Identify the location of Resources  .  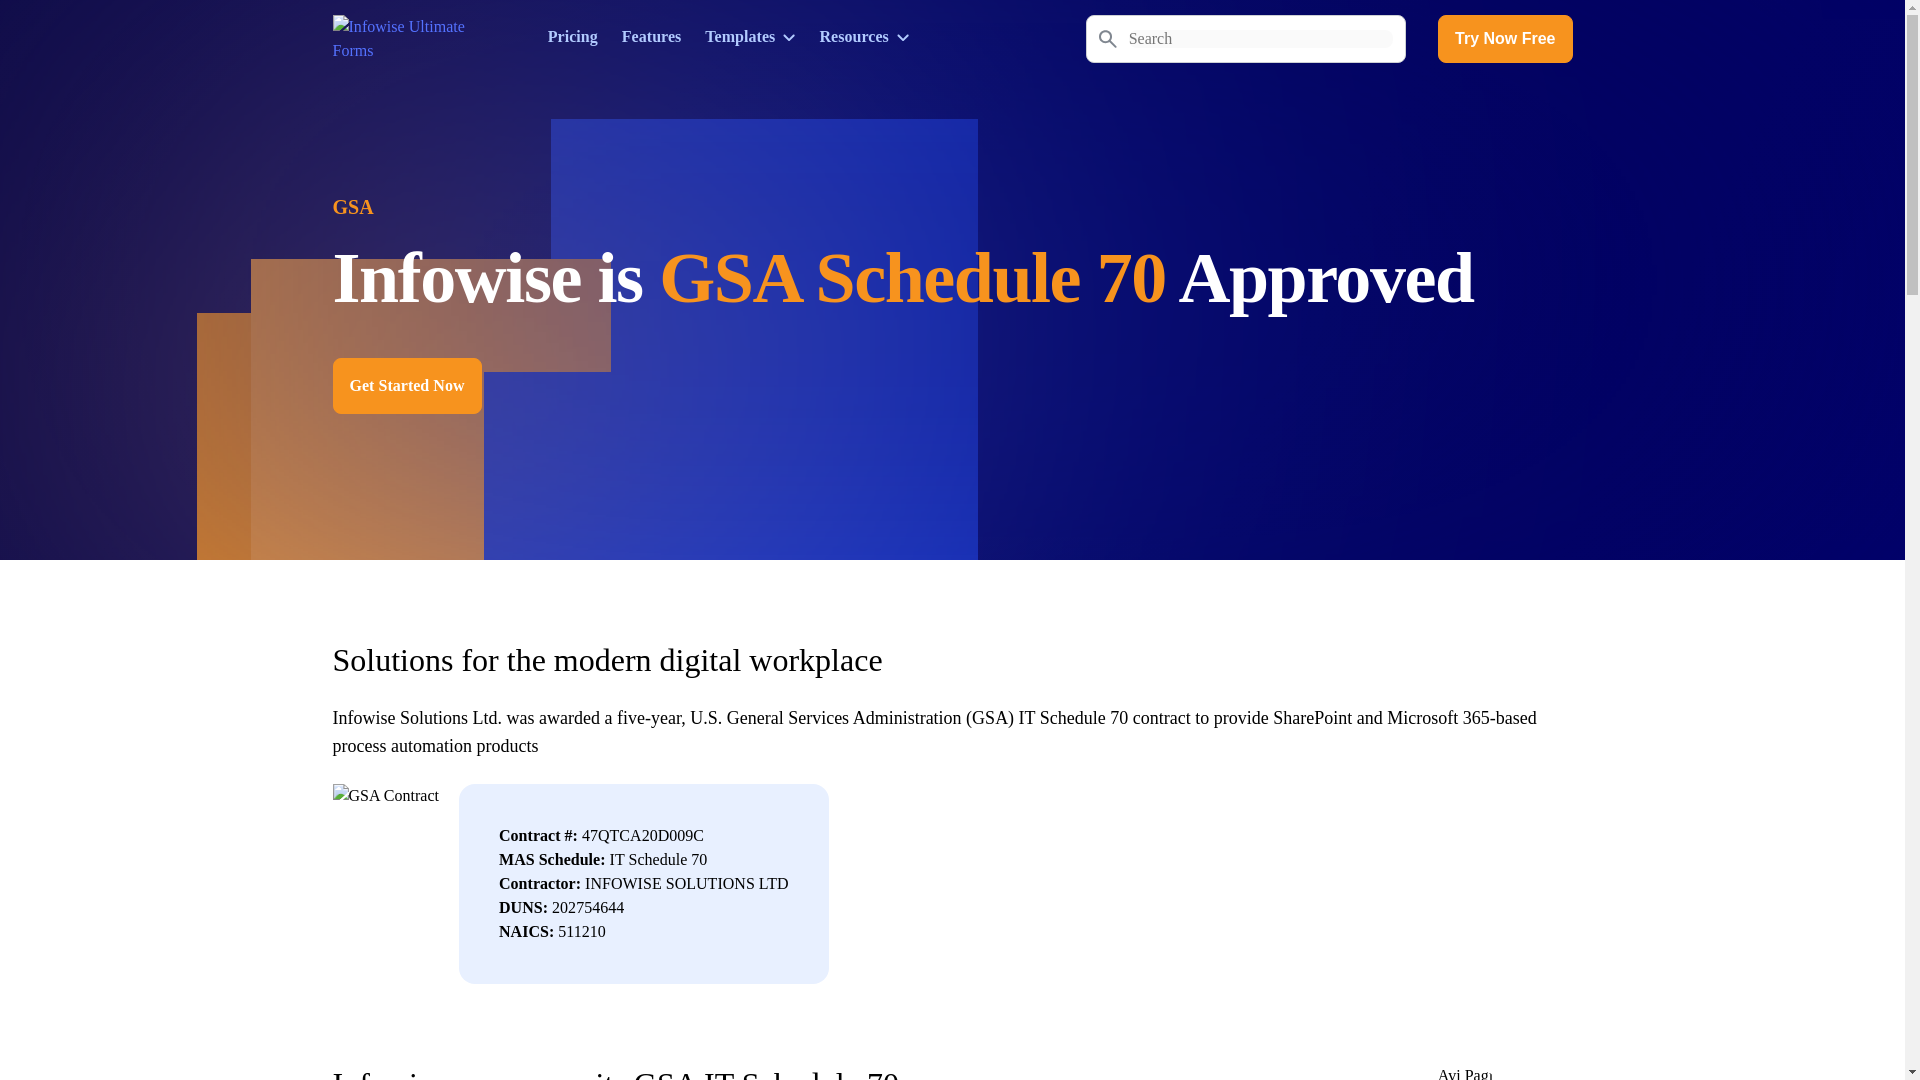
(864, 36).